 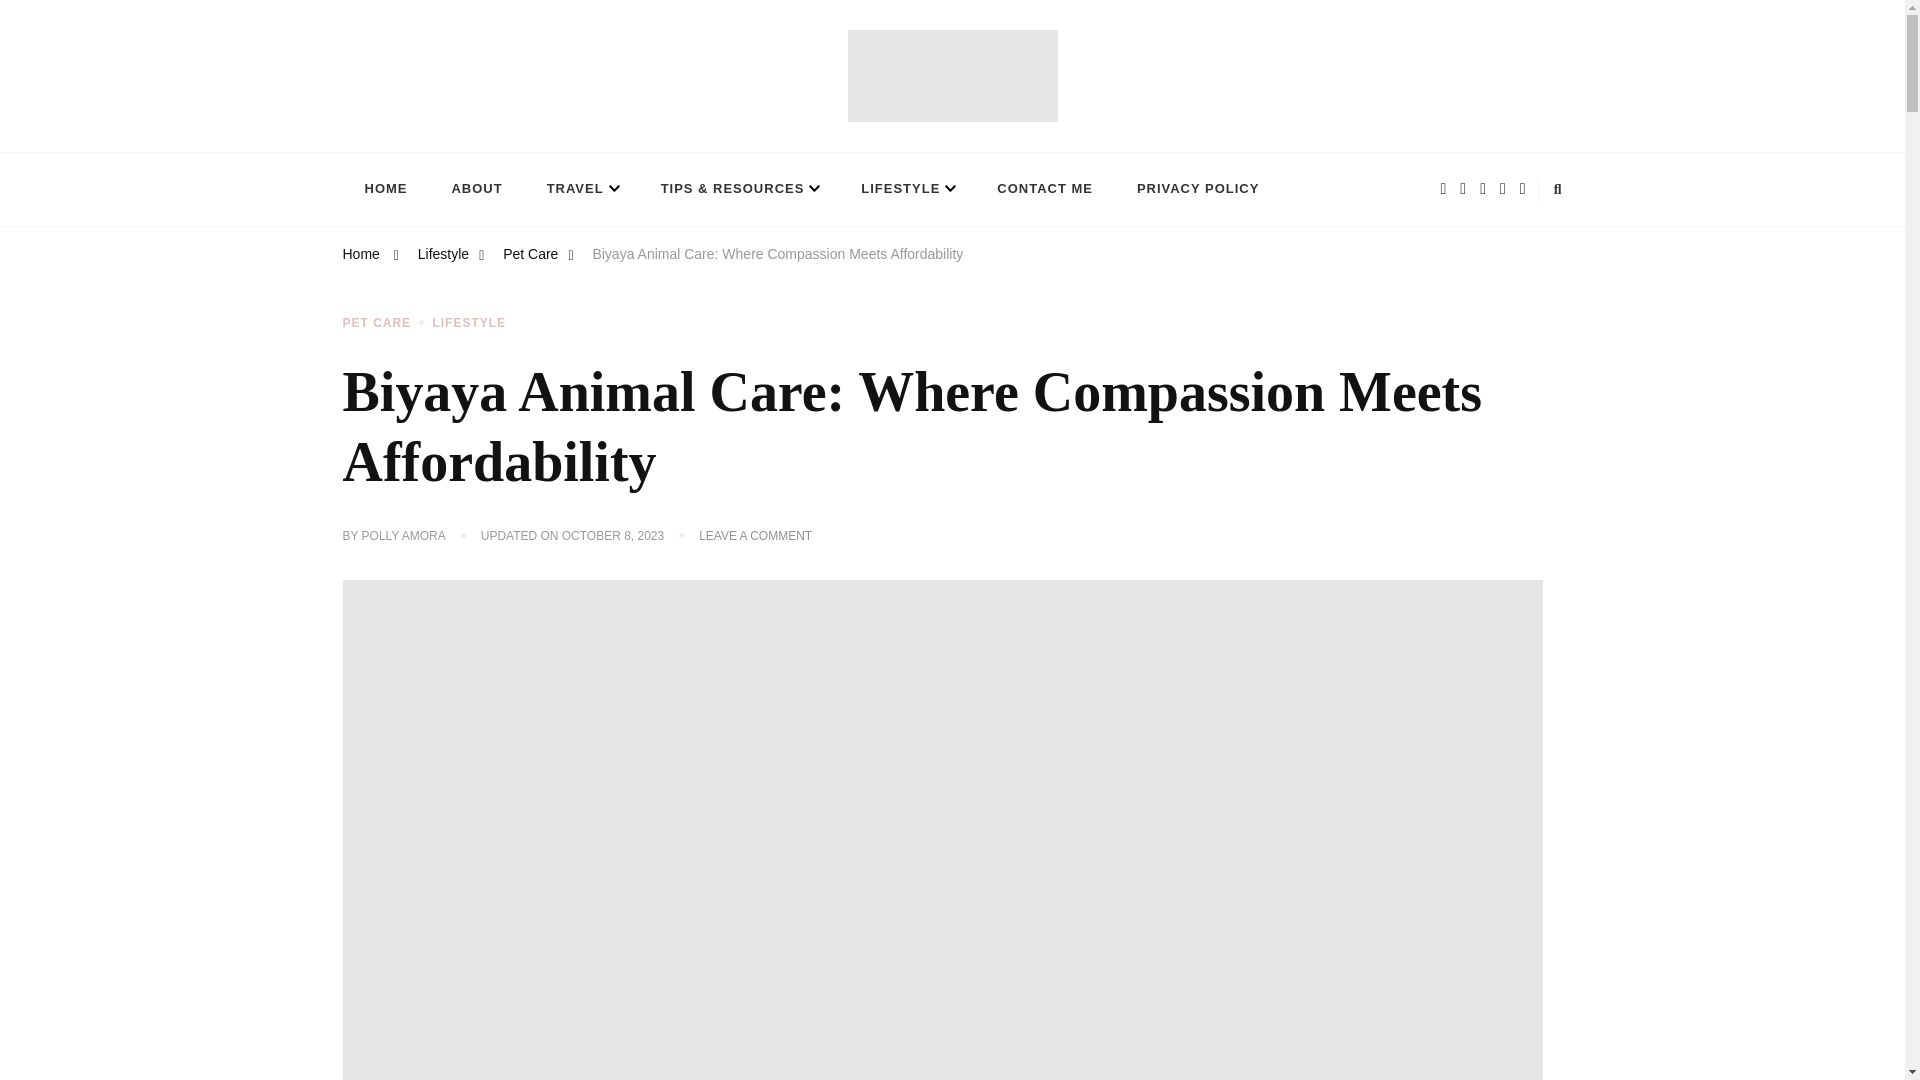 What do you see at coordinates (384, 190) in the screenshot?
I see `HOME` at bounding box center [384, 190].